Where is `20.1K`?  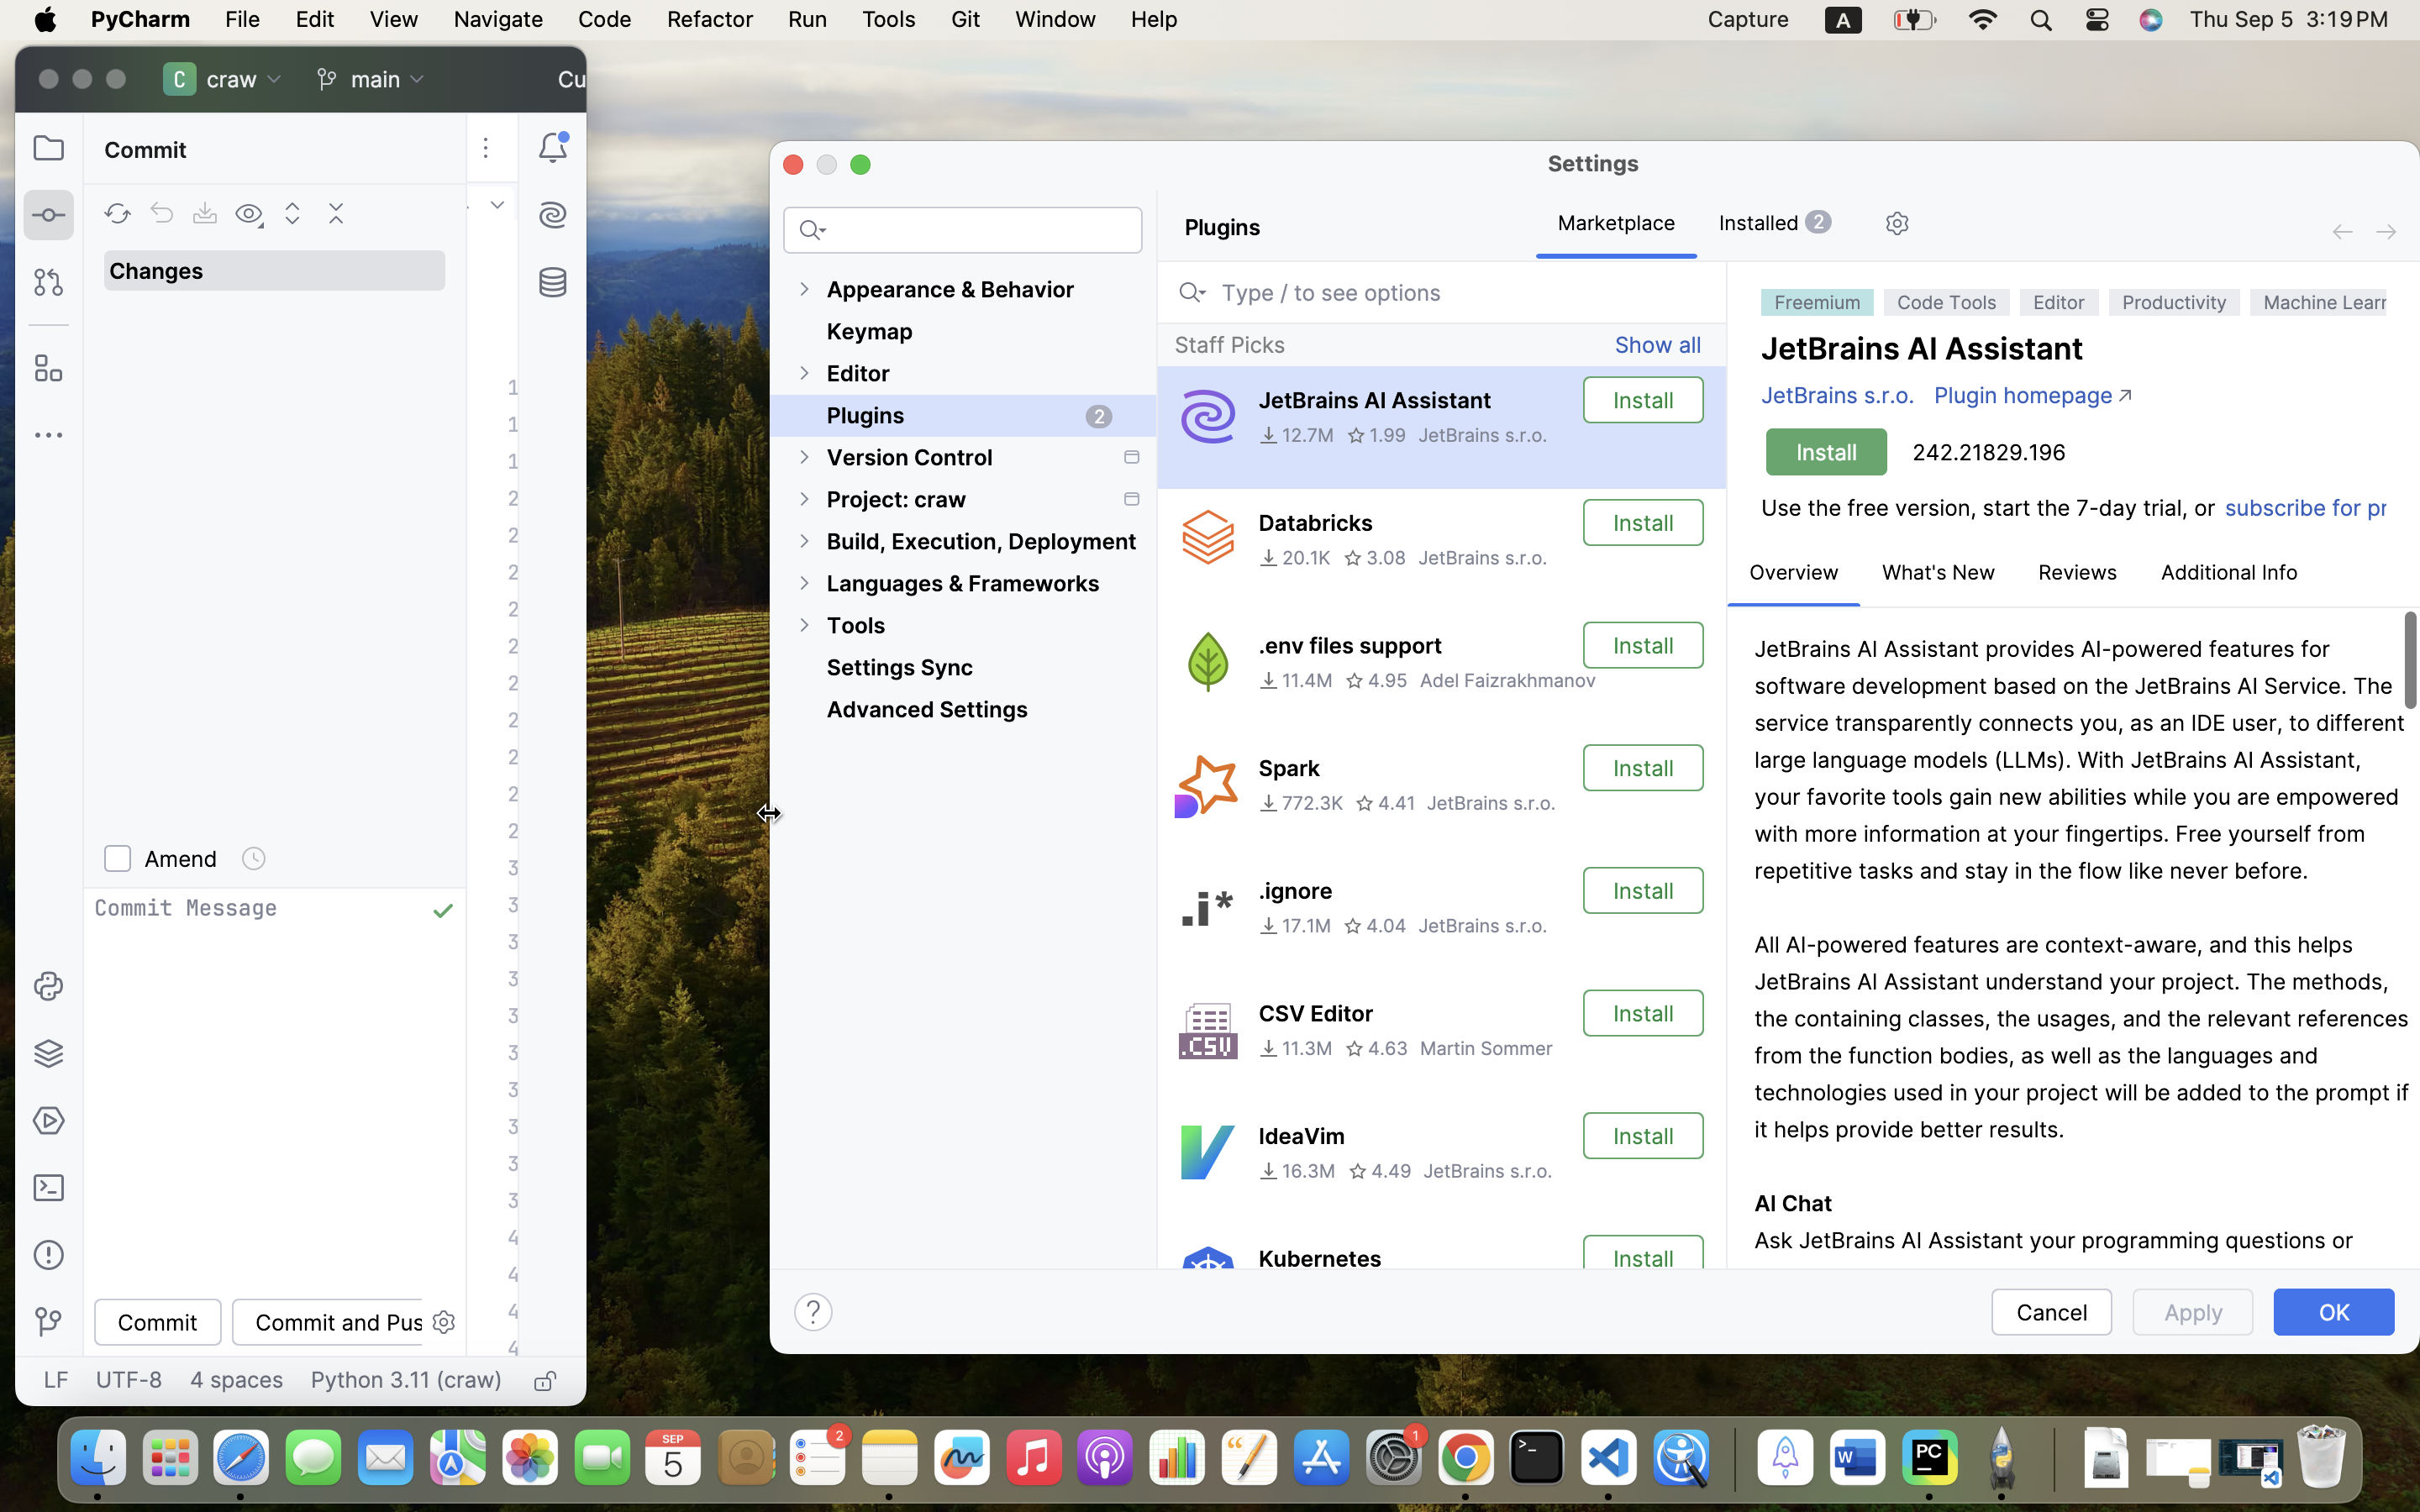 20.1K is located at coordinates (1295, 558).